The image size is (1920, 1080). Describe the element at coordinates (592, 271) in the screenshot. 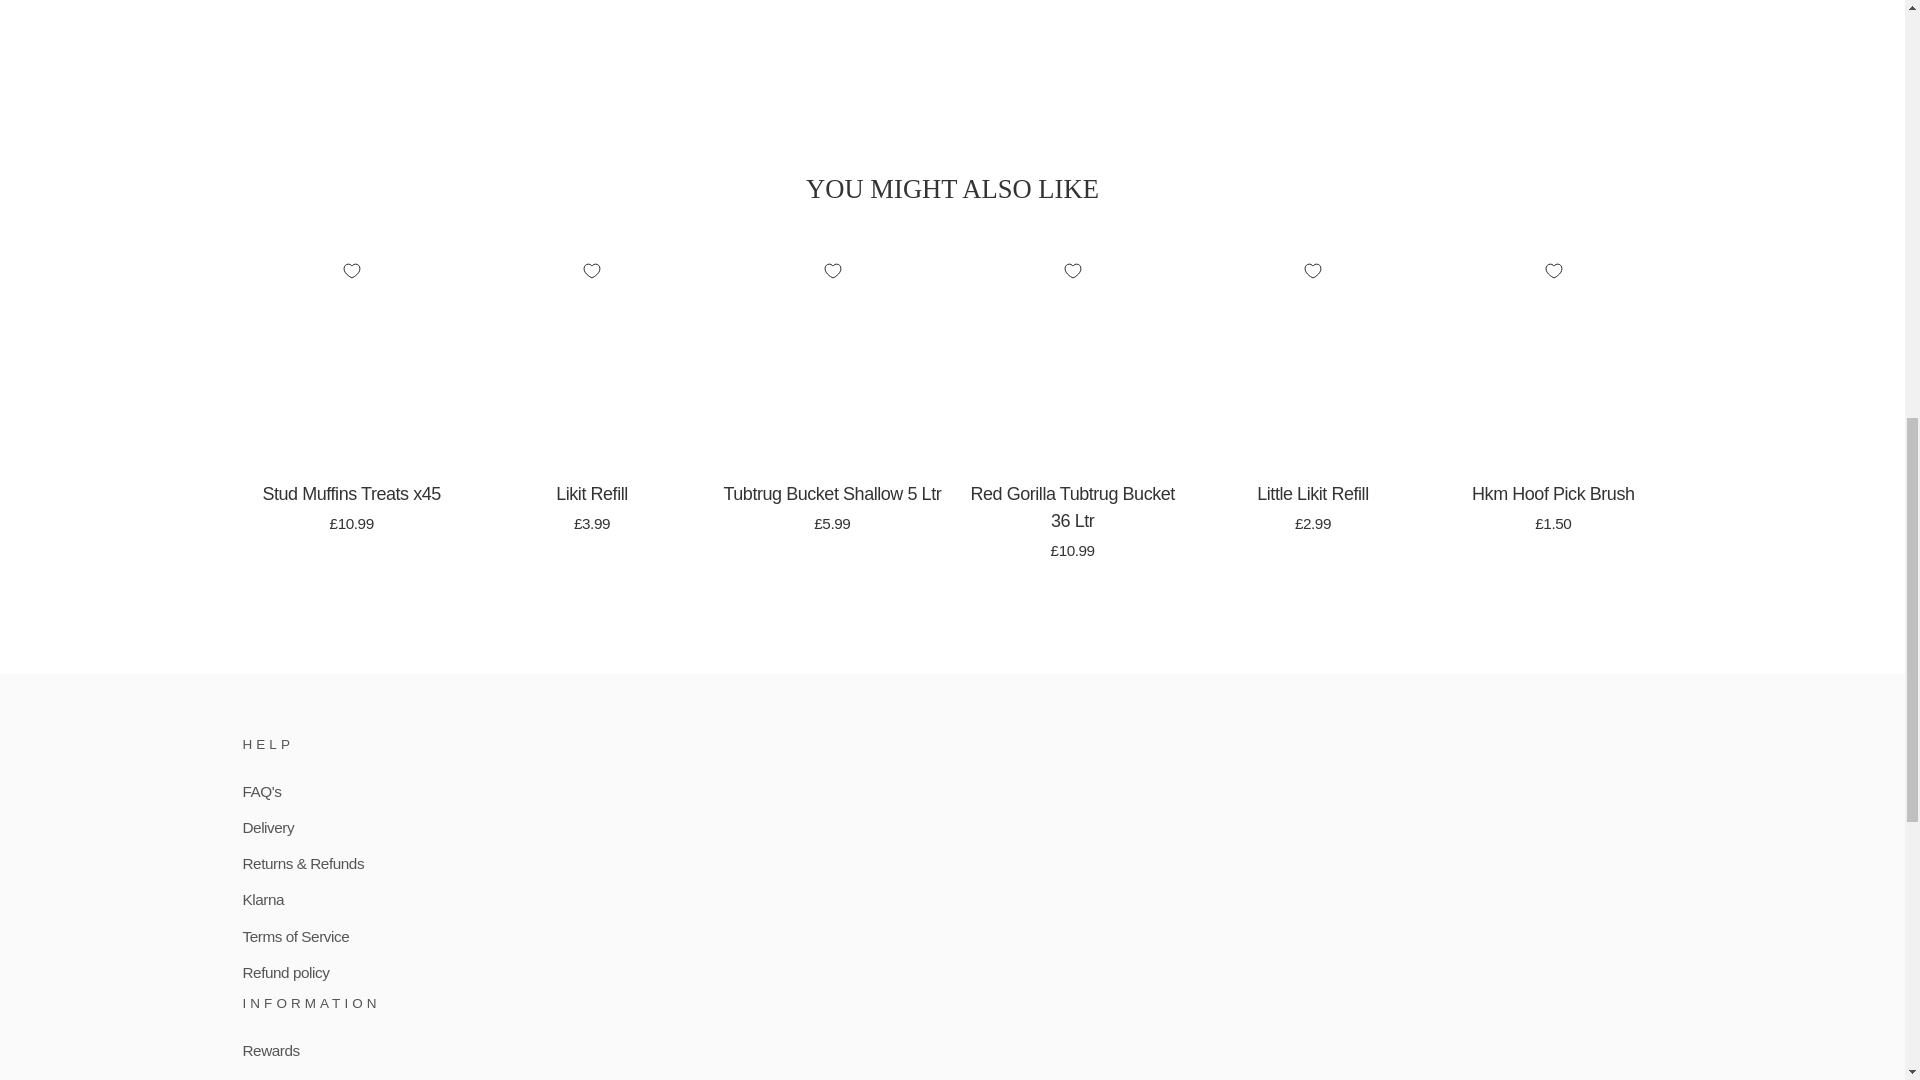

I see `Add to Wishlist` at that location.